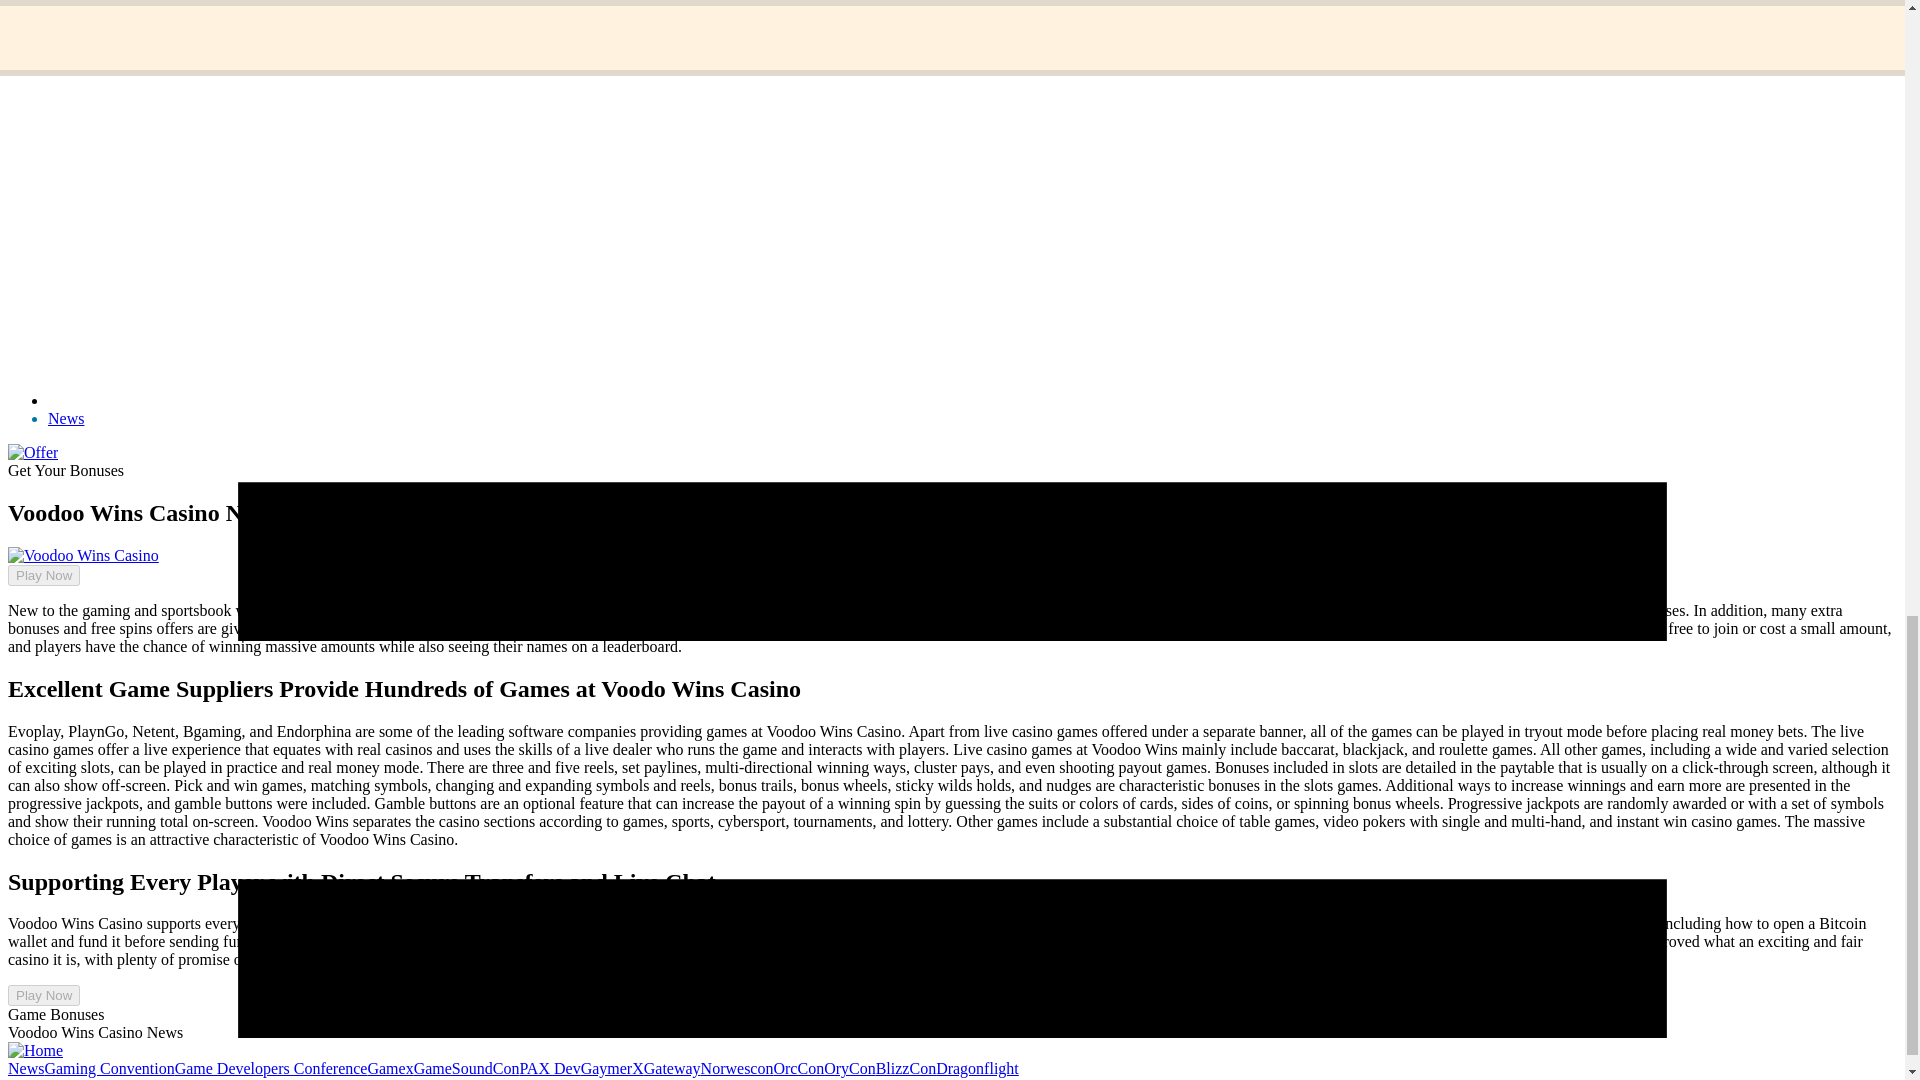  I want to click on PAX Dev, so click(548, 1068).